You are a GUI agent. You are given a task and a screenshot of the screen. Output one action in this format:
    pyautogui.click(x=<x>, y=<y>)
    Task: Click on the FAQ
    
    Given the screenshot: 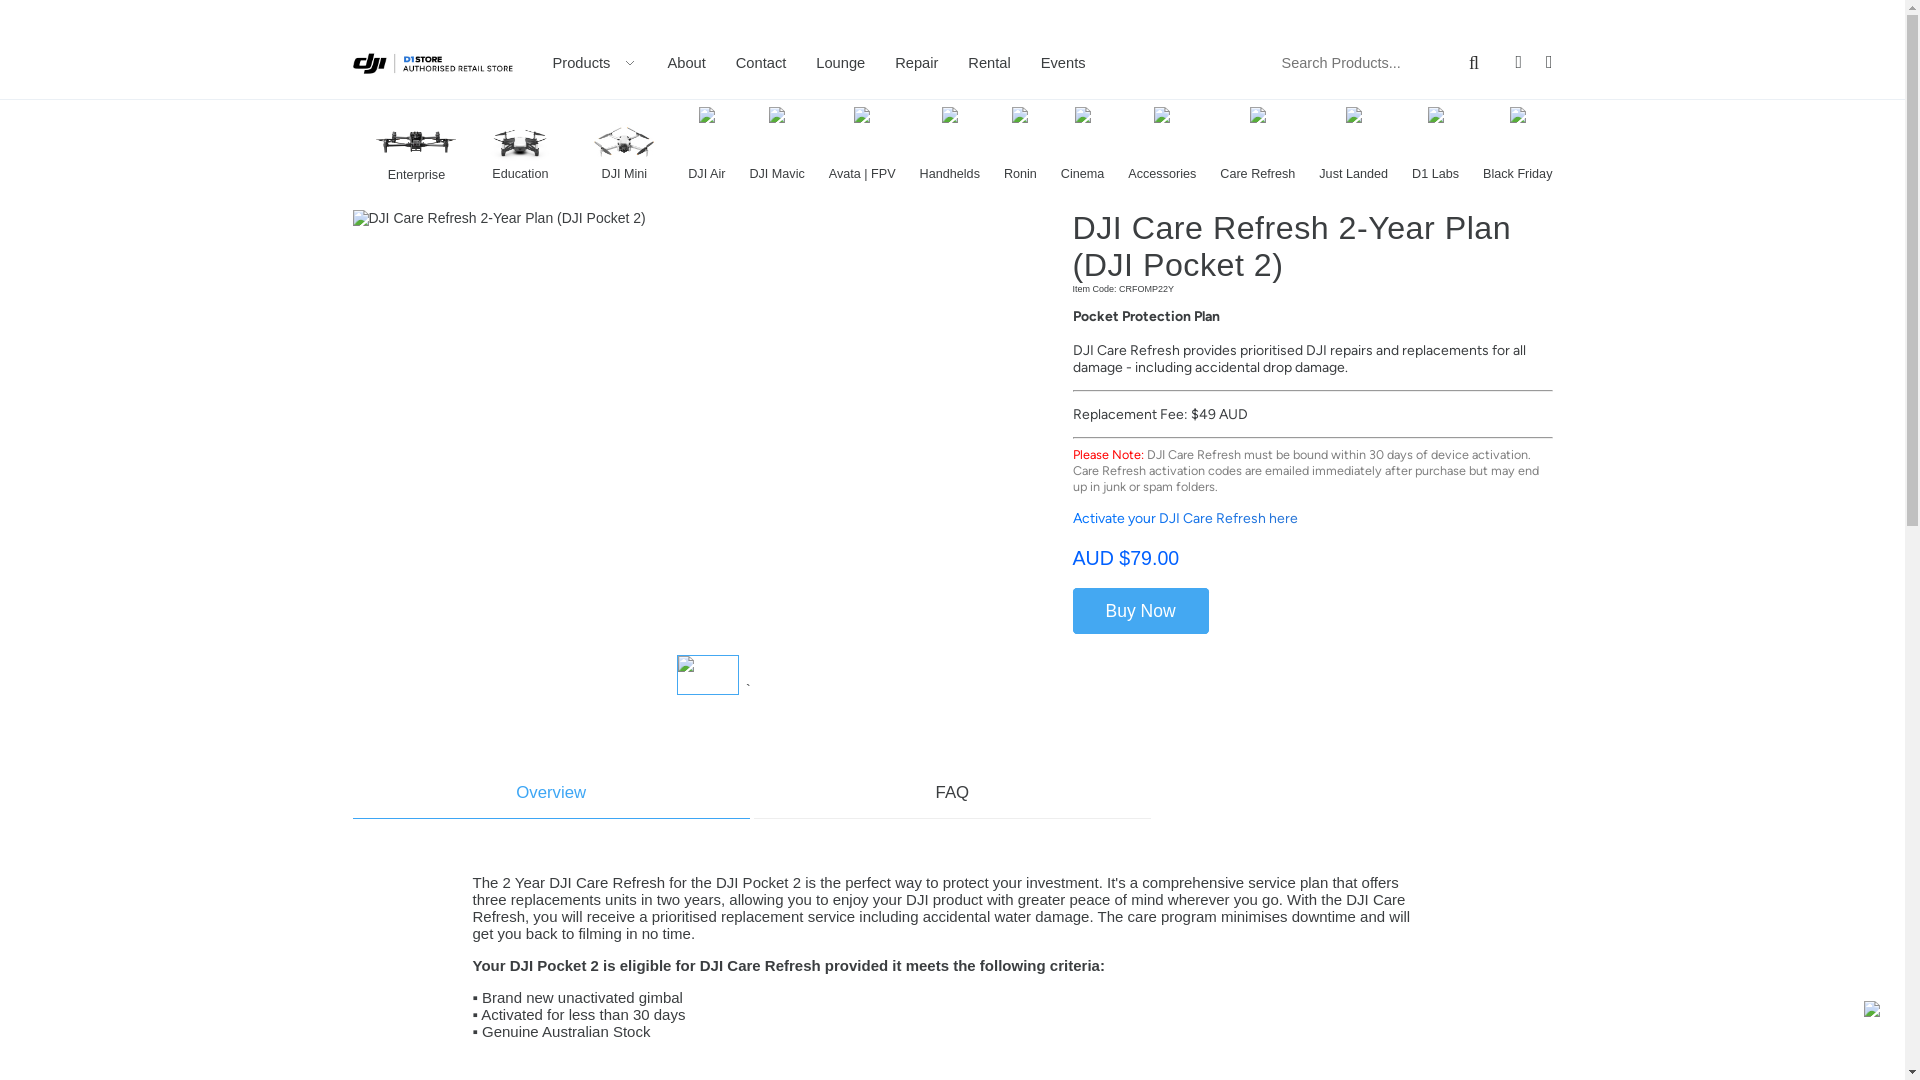 What is the action you would take?
    pyautogui.click(x=952, y=793)
    